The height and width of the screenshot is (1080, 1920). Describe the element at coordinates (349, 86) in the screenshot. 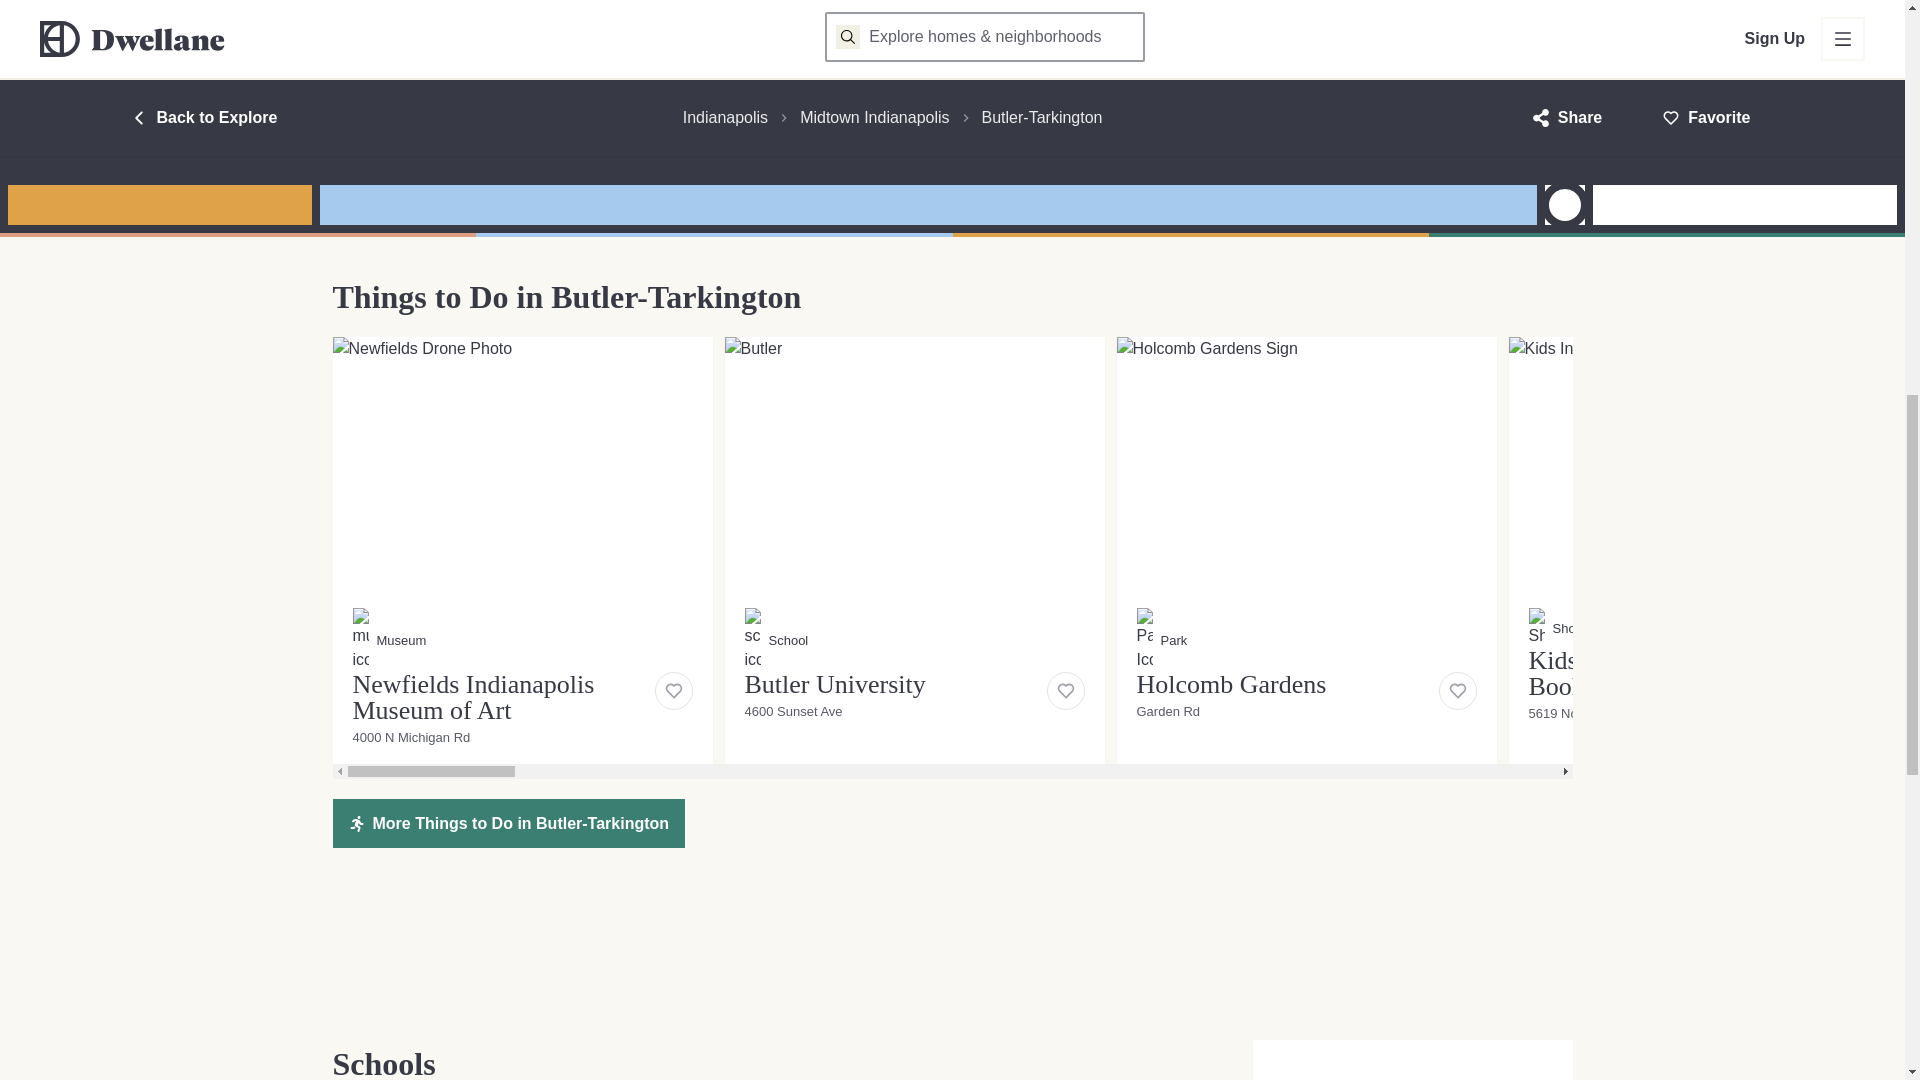

I see `Kids Ink Children's Bookstore` at that location.